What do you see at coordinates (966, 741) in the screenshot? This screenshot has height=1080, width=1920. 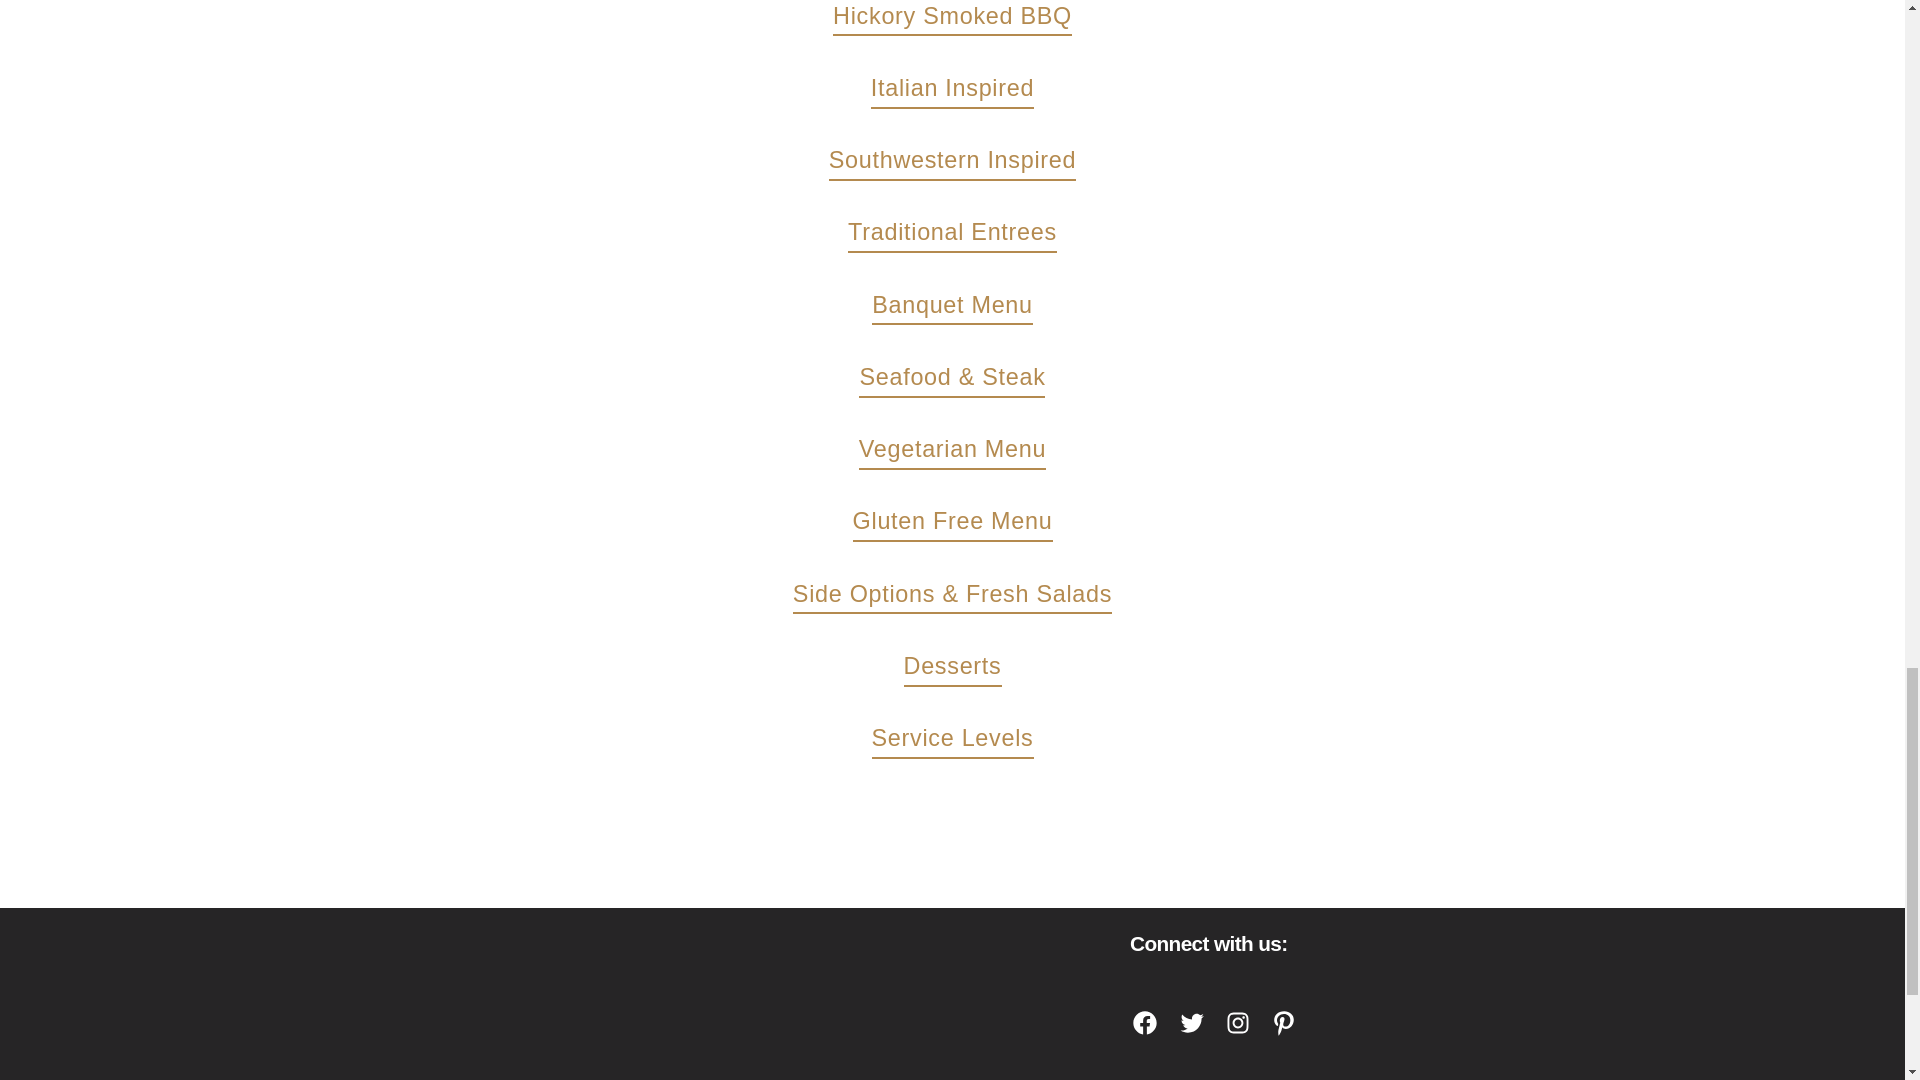 I see `Service Levels` at bounding box center [966, 741].